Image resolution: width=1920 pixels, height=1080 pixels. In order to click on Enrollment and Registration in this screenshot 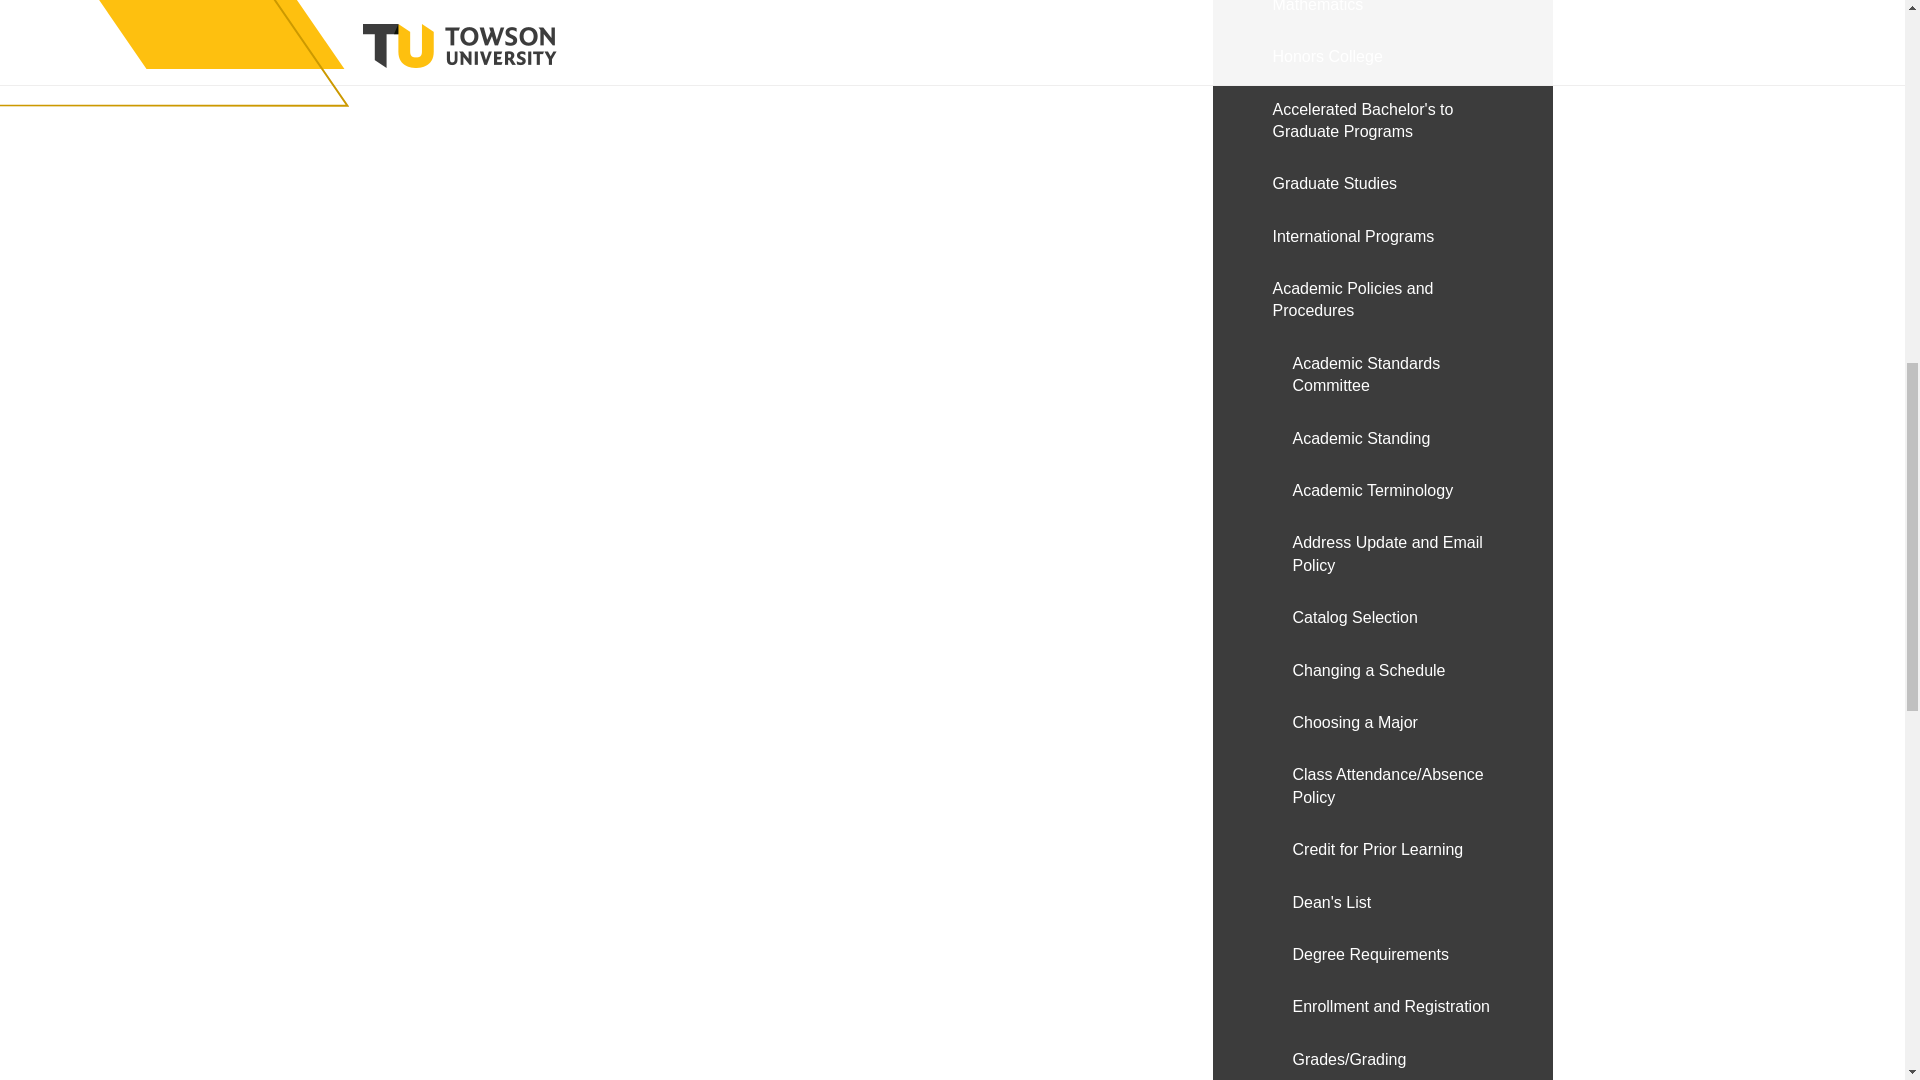, I will do `click(1381, 1006)`.